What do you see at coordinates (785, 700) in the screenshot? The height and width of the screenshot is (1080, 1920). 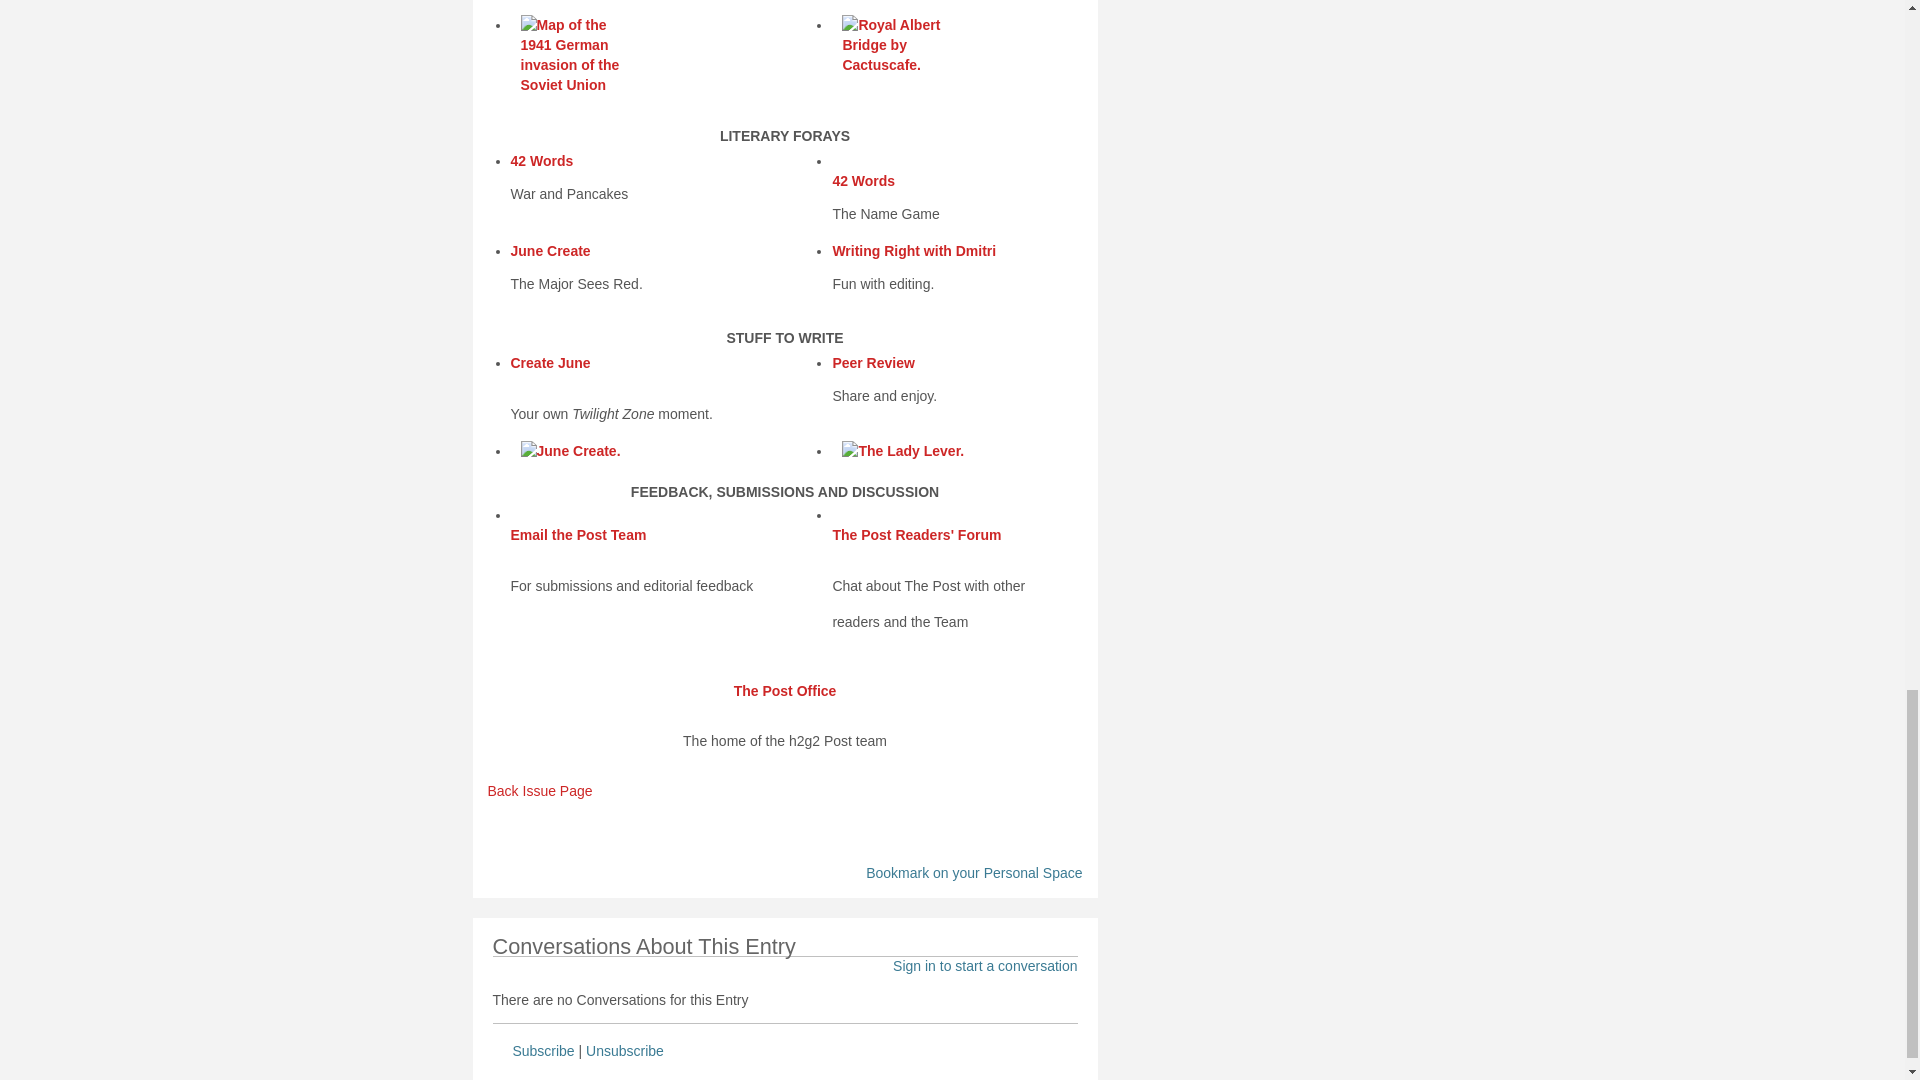 I see `The Post Office` at bounding box center [785, 700].